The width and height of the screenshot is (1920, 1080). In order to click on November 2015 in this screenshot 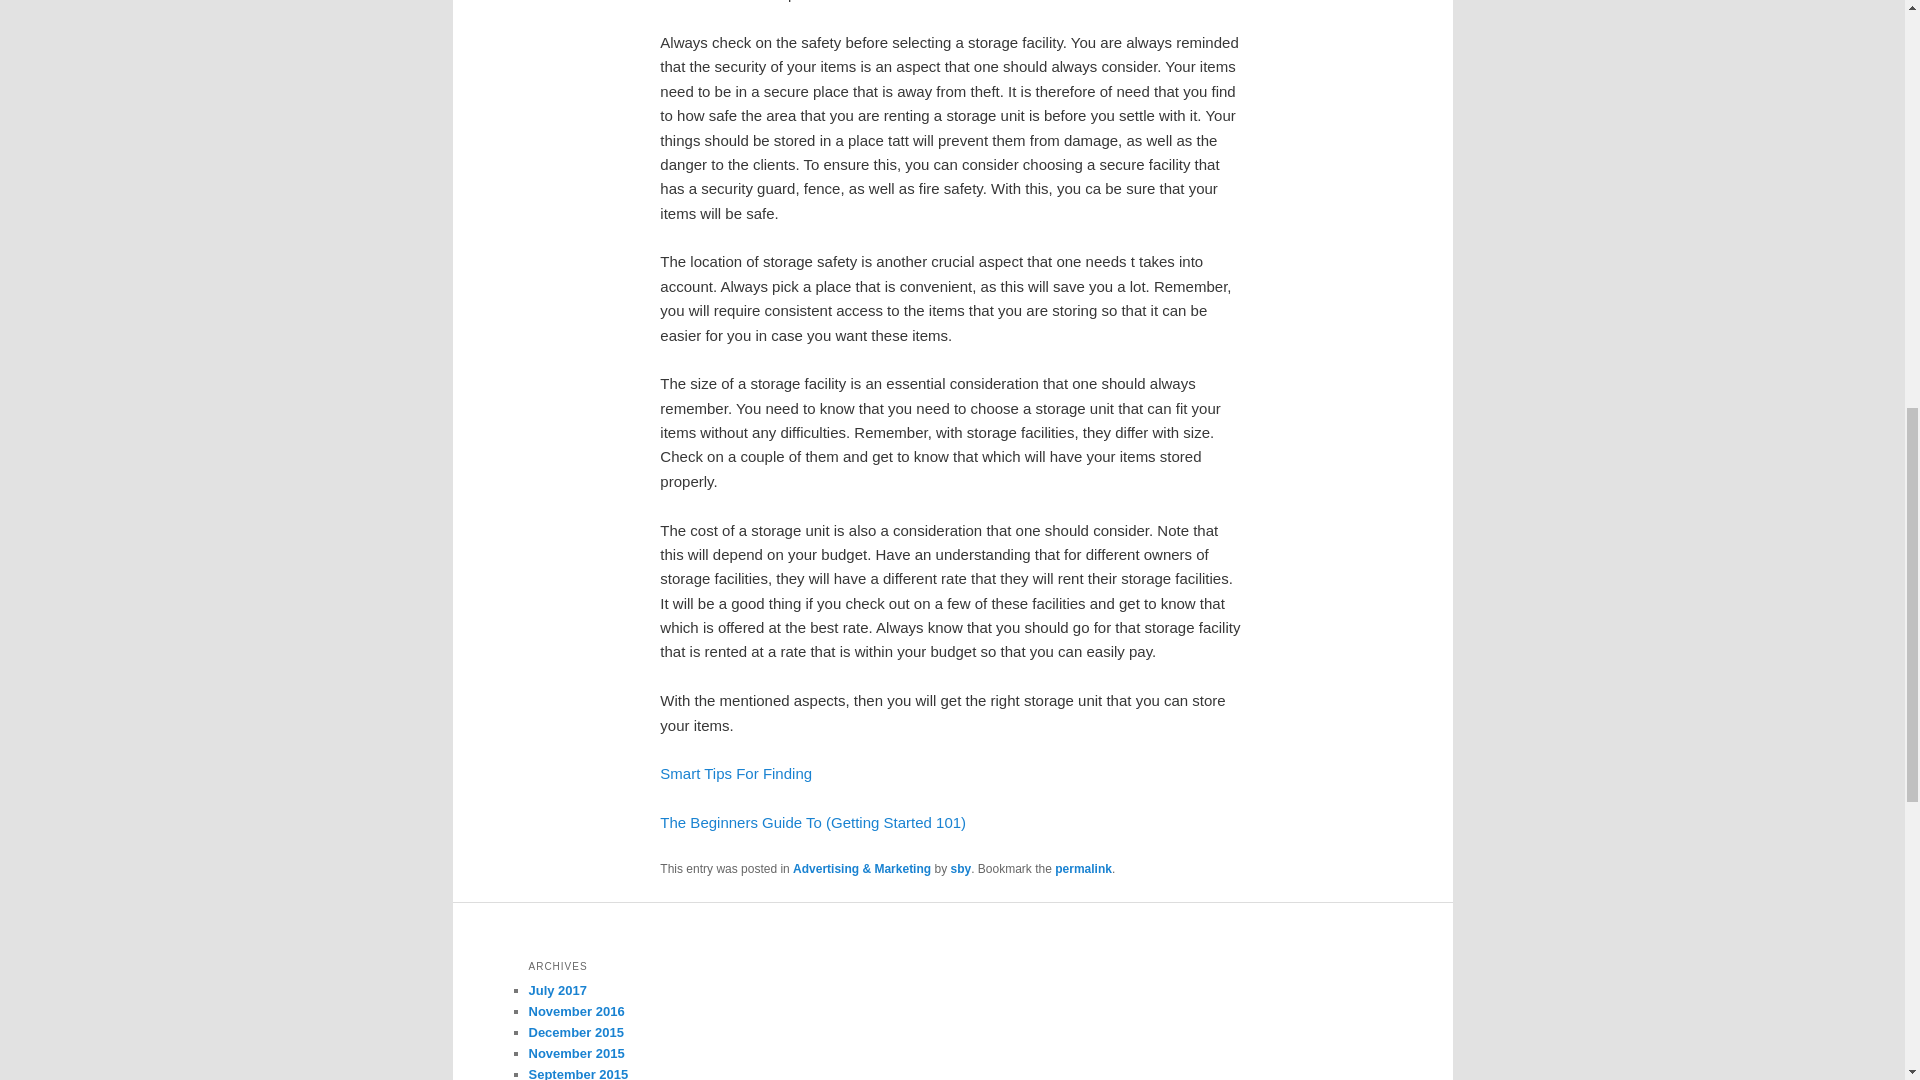, I will do `click(576, 1053)`.